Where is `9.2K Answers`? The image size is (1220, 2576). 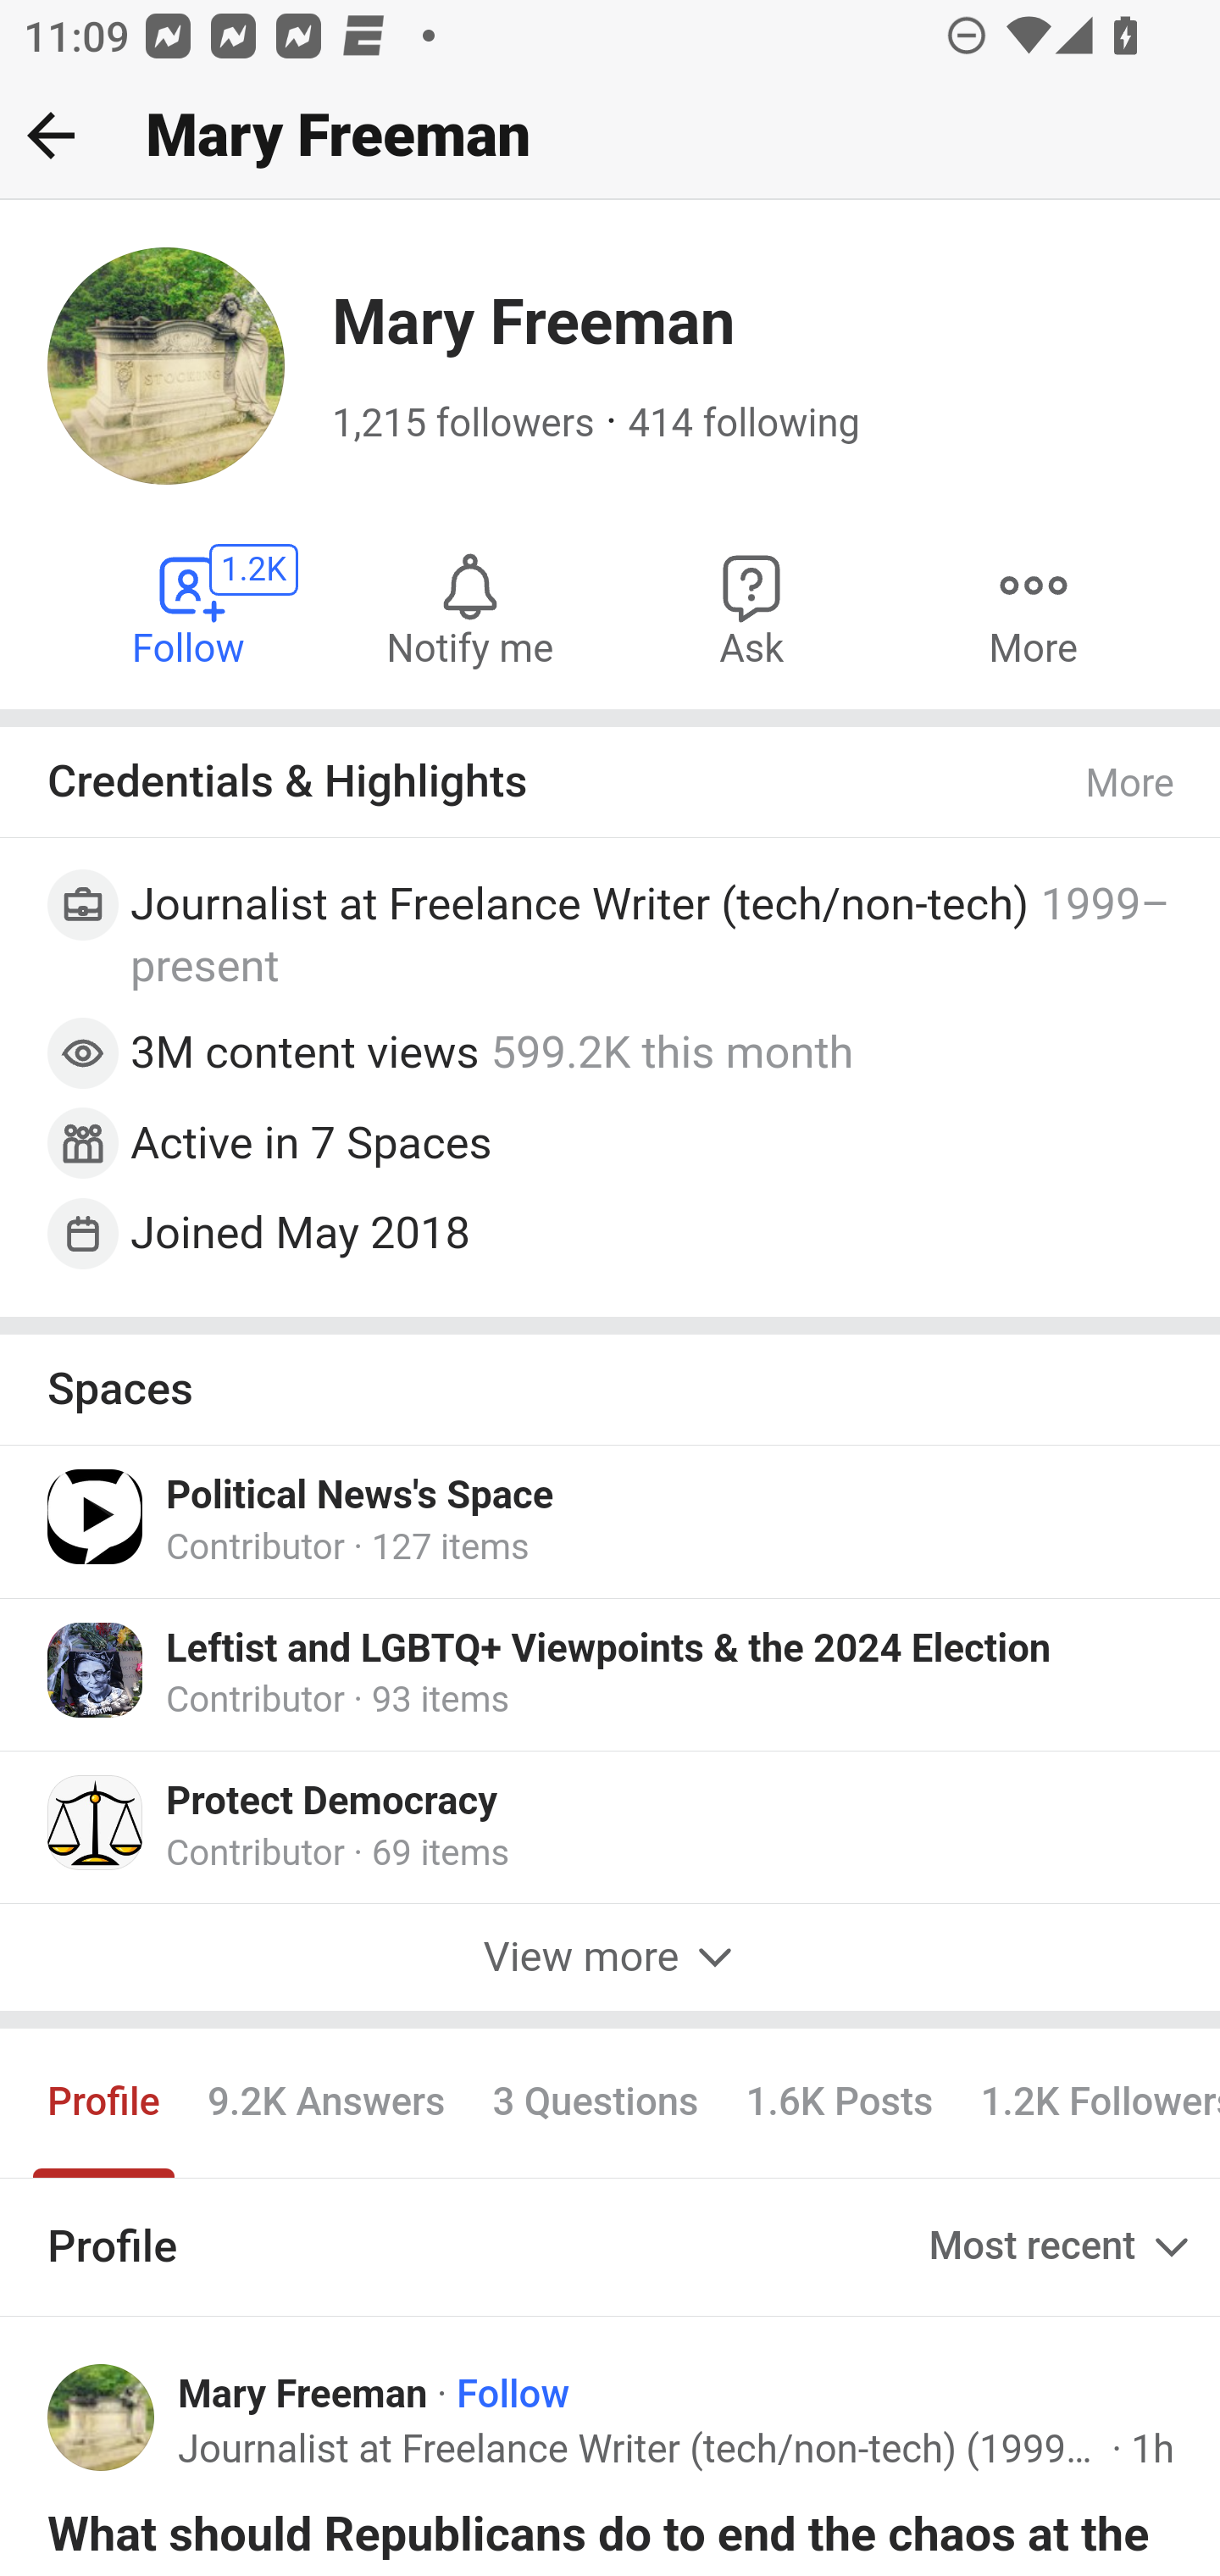
9.2K Answers is located at coordinates (325, 2101).